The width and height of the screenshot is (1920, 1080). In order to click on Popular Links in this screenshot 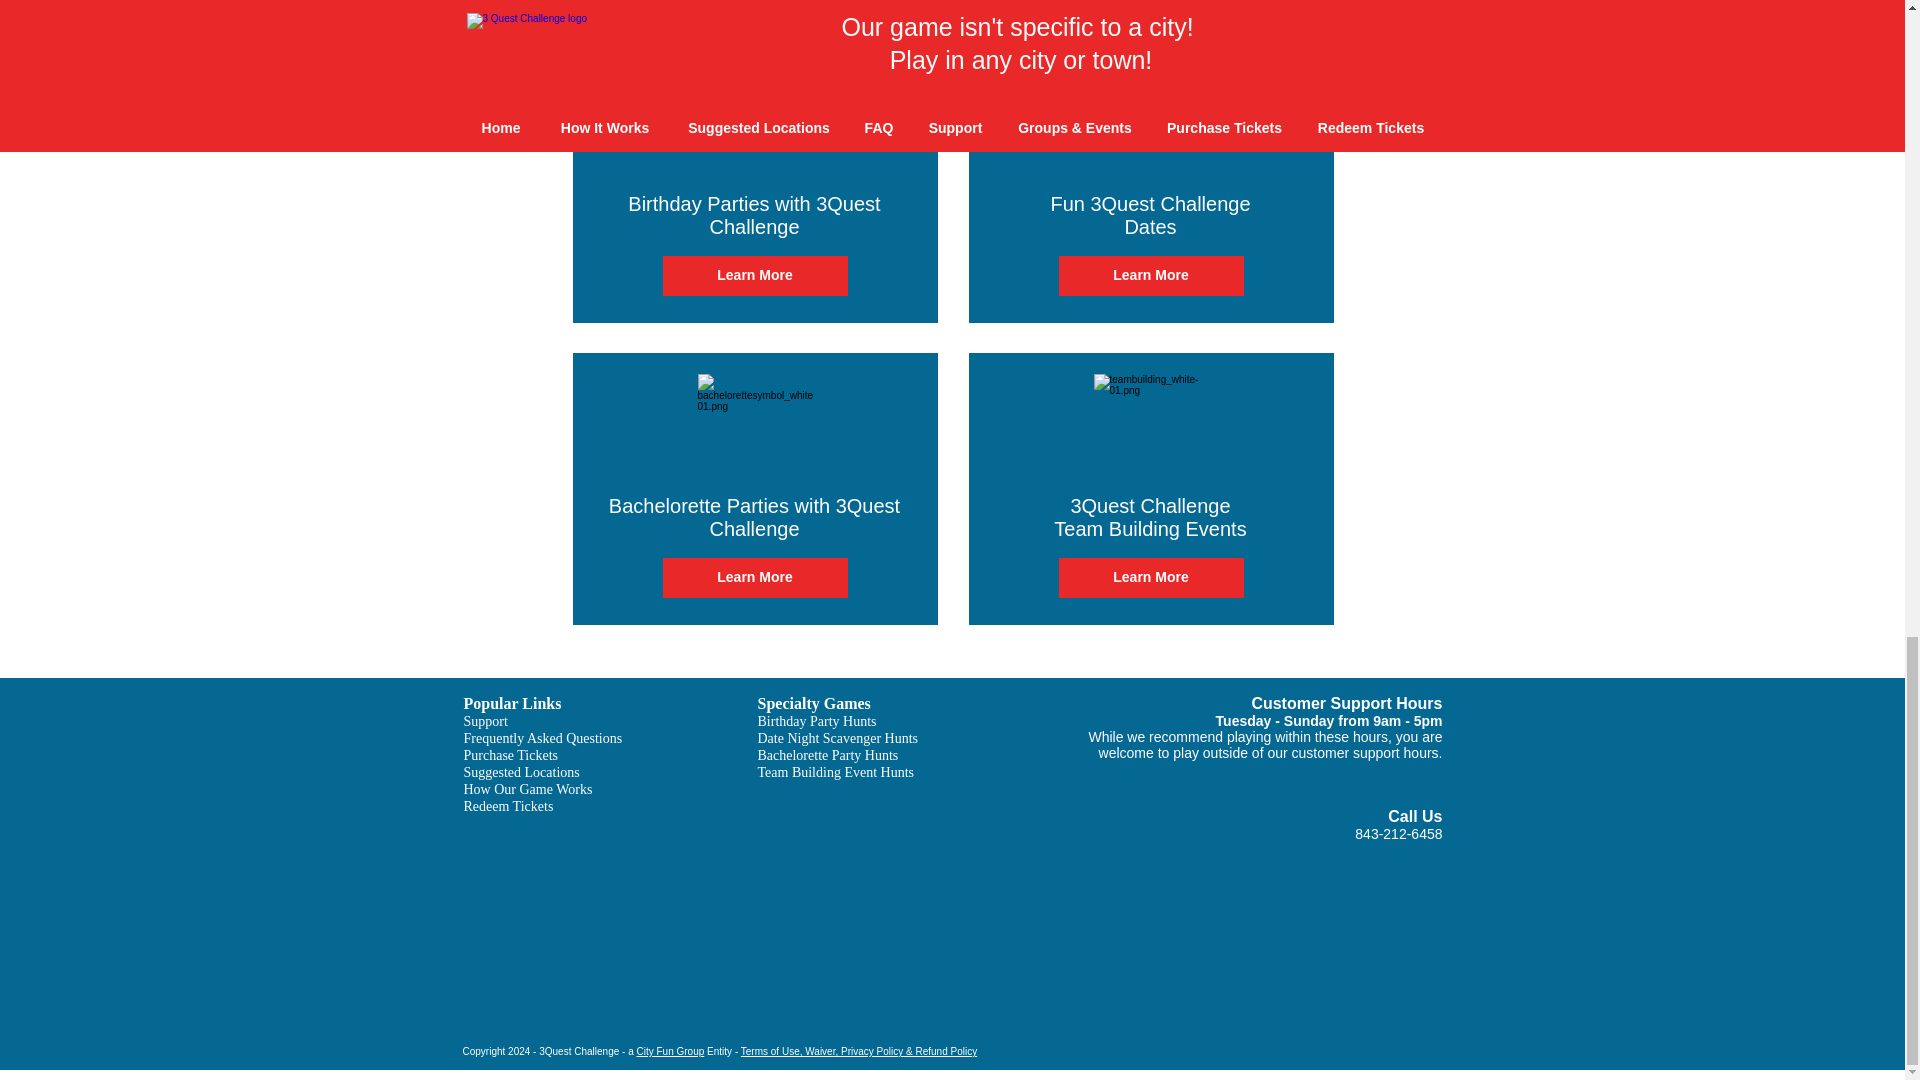, I will do `click(513, 703)`.